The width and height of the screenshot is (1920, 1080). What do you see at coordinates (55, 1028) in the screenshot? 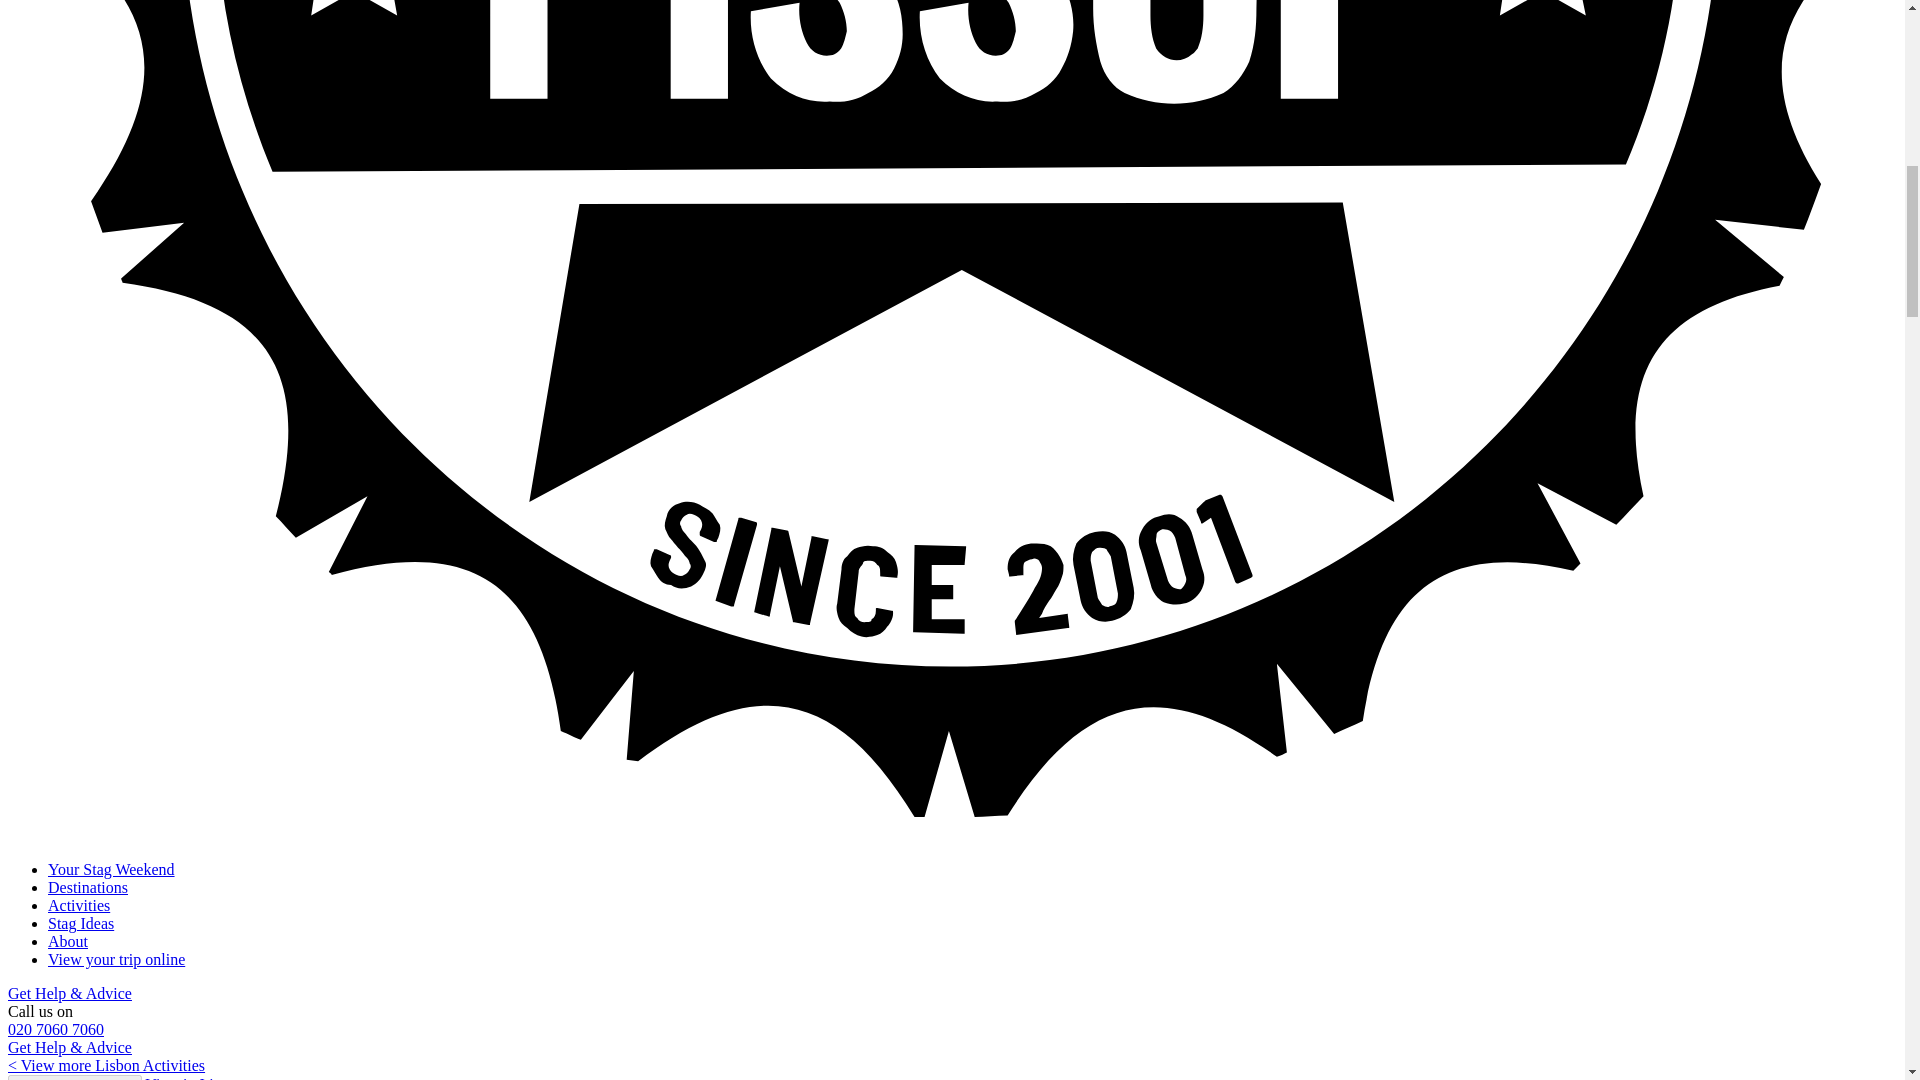
I see `020 7060 7060` at bounding box center [55, 1028].